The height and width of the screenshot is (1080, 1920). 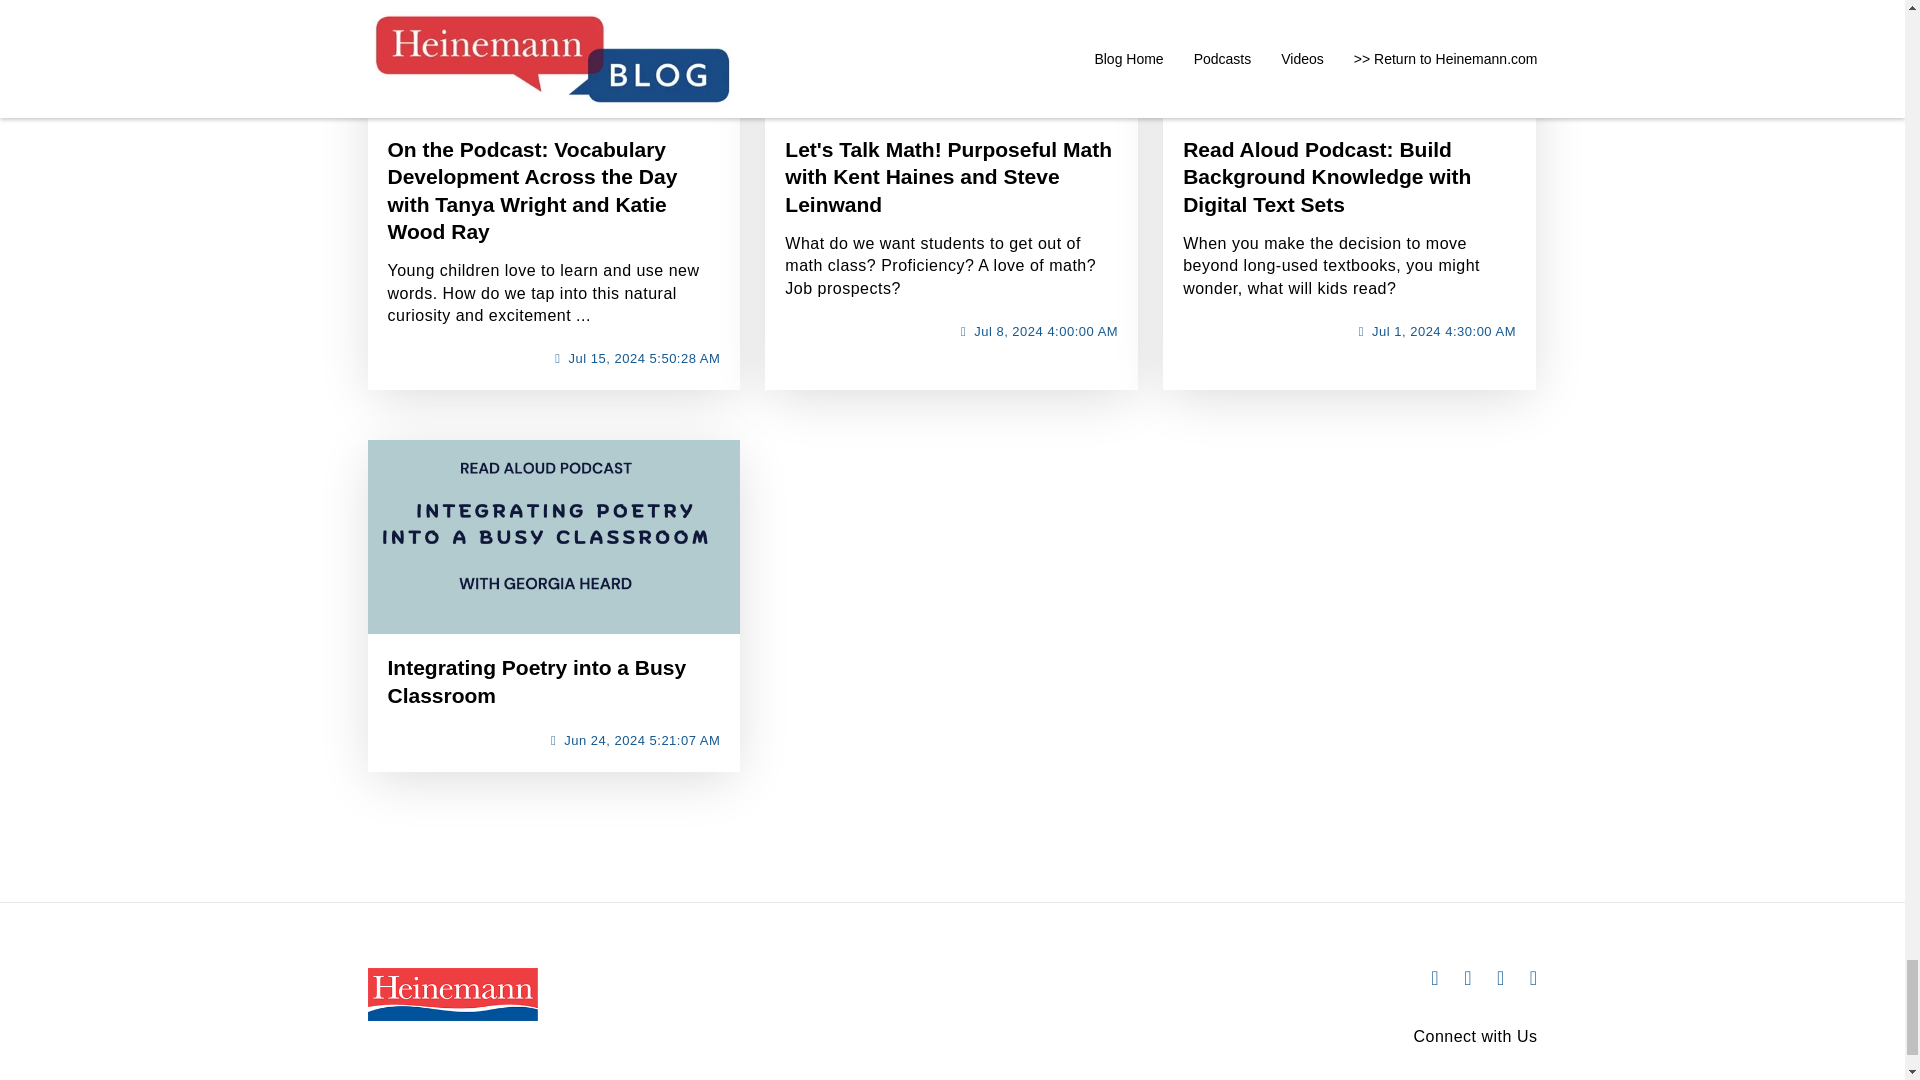 I want to click on Heinemann-primary-logo-RGB, so click(x=452, y=994).